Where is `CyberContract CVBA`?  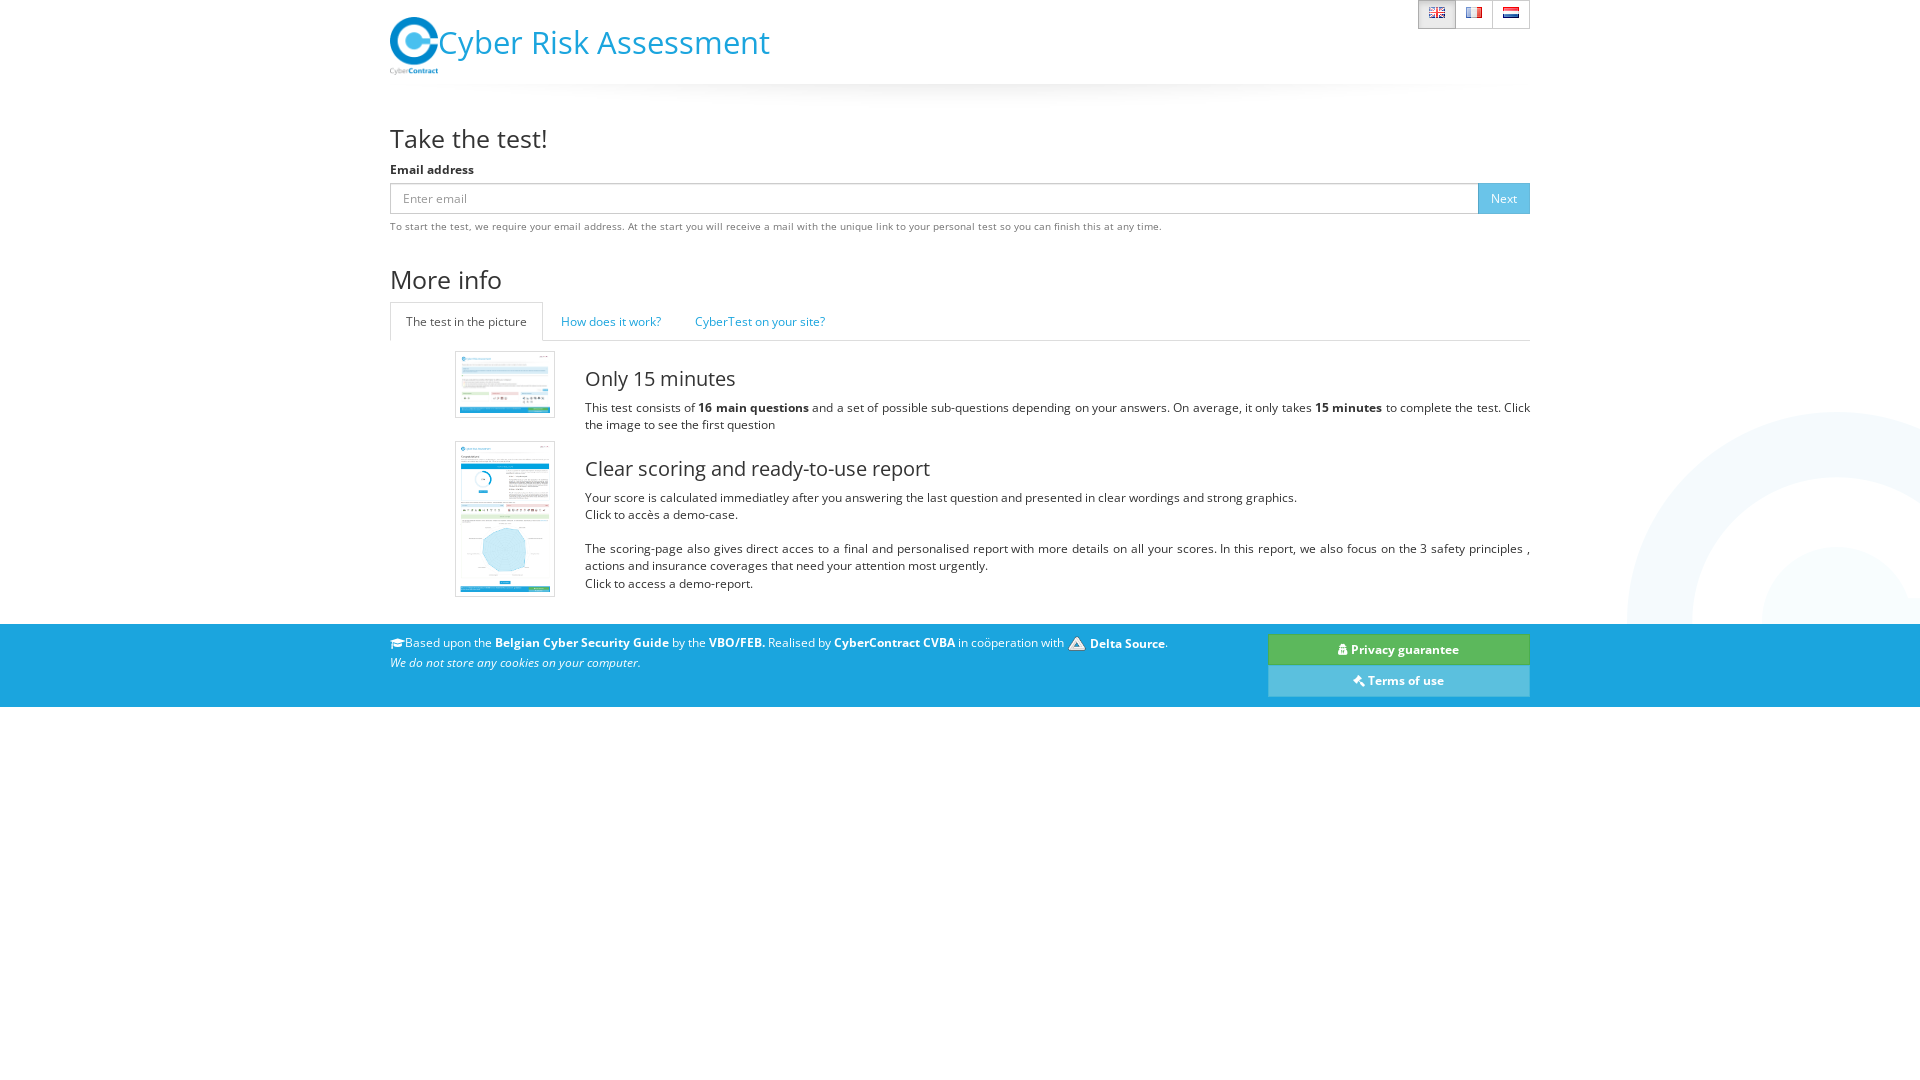
CyberContract CVBA is located at coordinates (894, 643).